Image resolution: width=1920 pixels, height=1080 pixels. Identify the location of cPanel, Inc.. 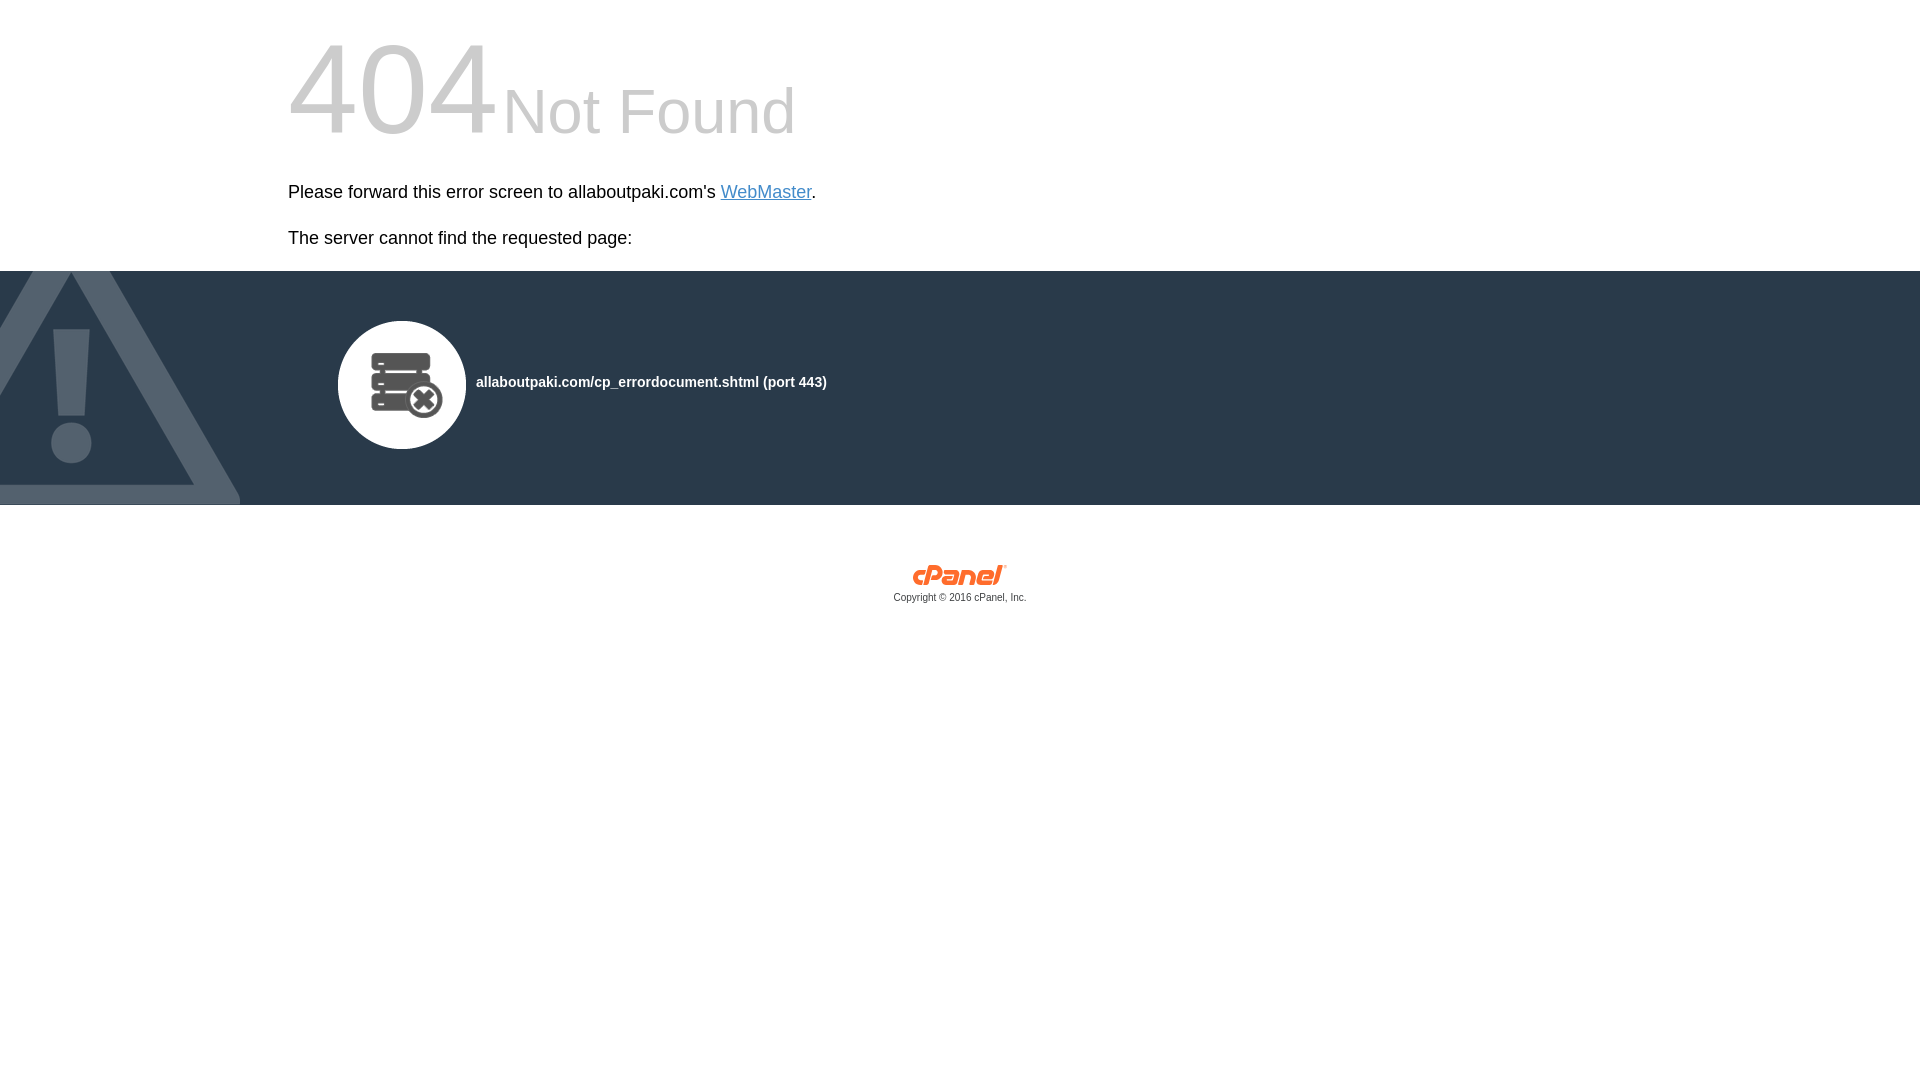
(960, 588).